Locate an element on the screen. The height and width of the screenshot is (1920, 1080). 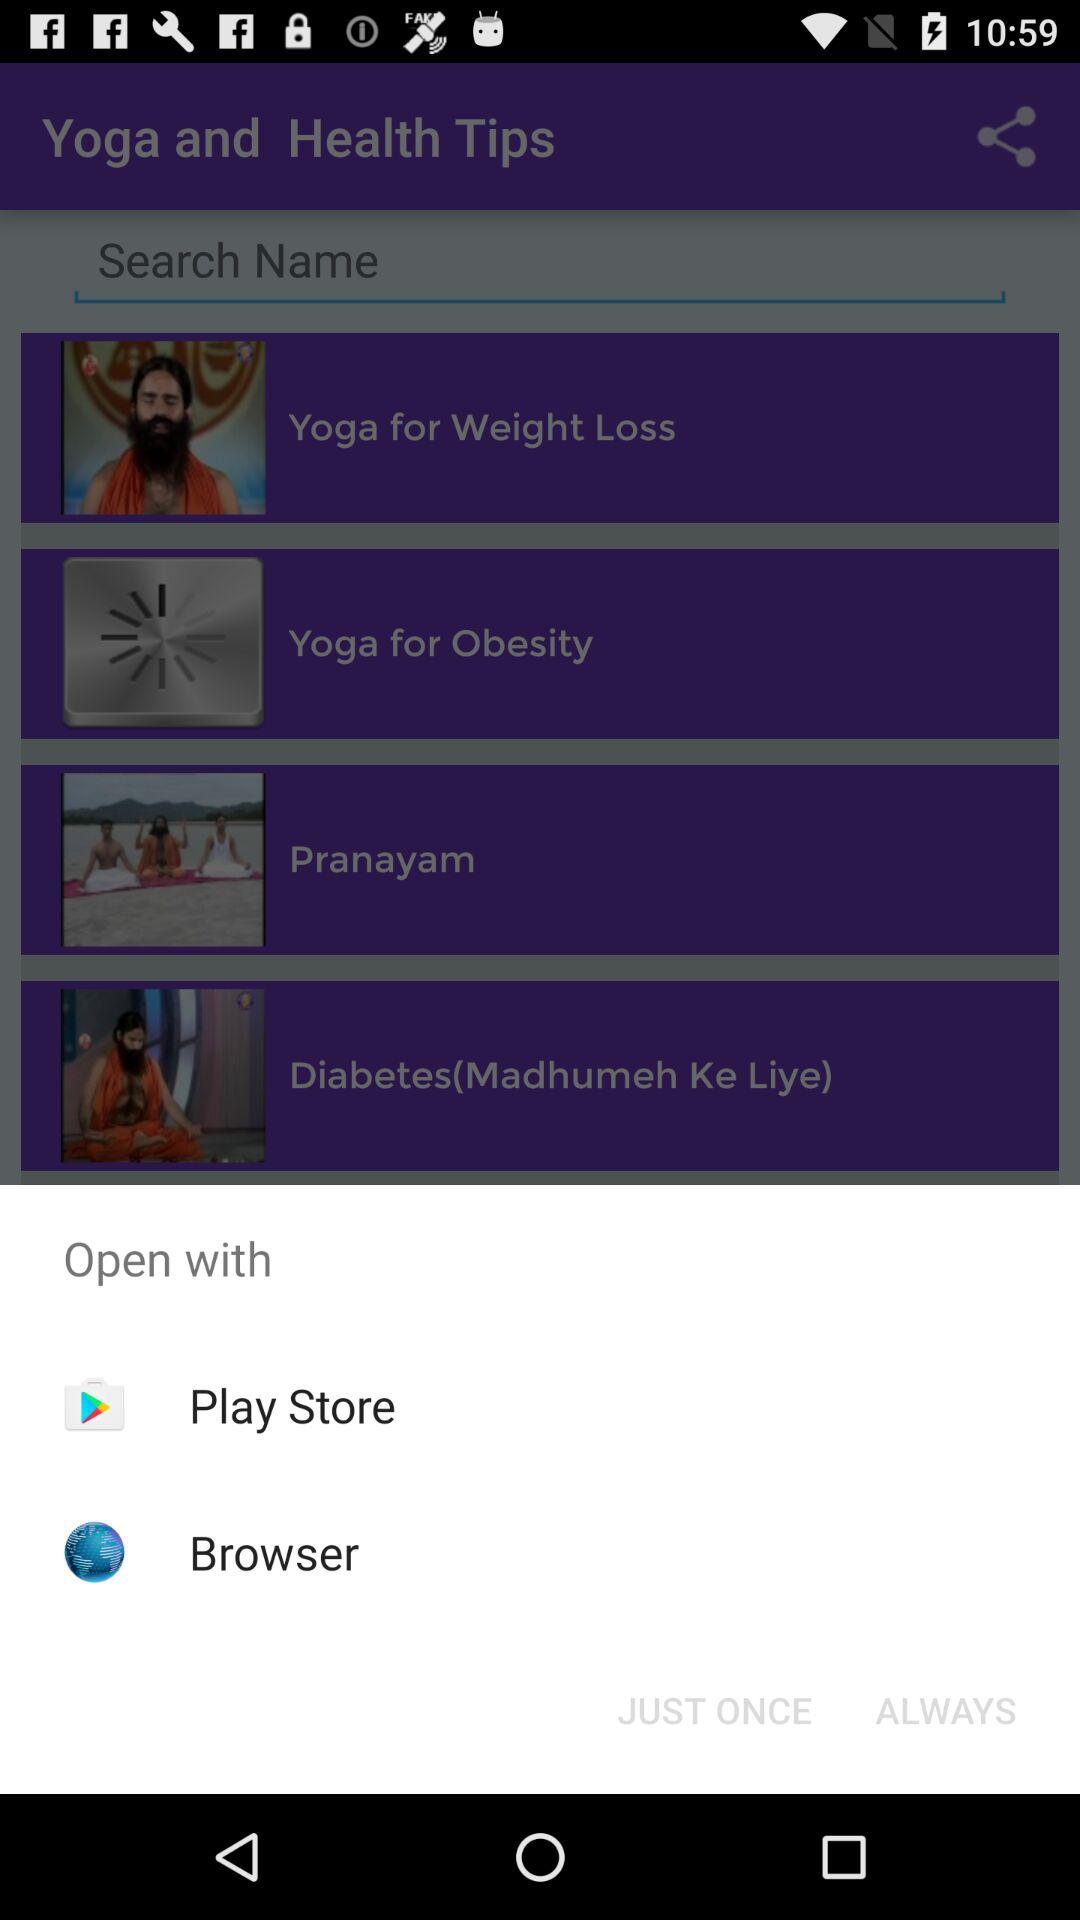
choose always is located at coordinates (946, 1710).